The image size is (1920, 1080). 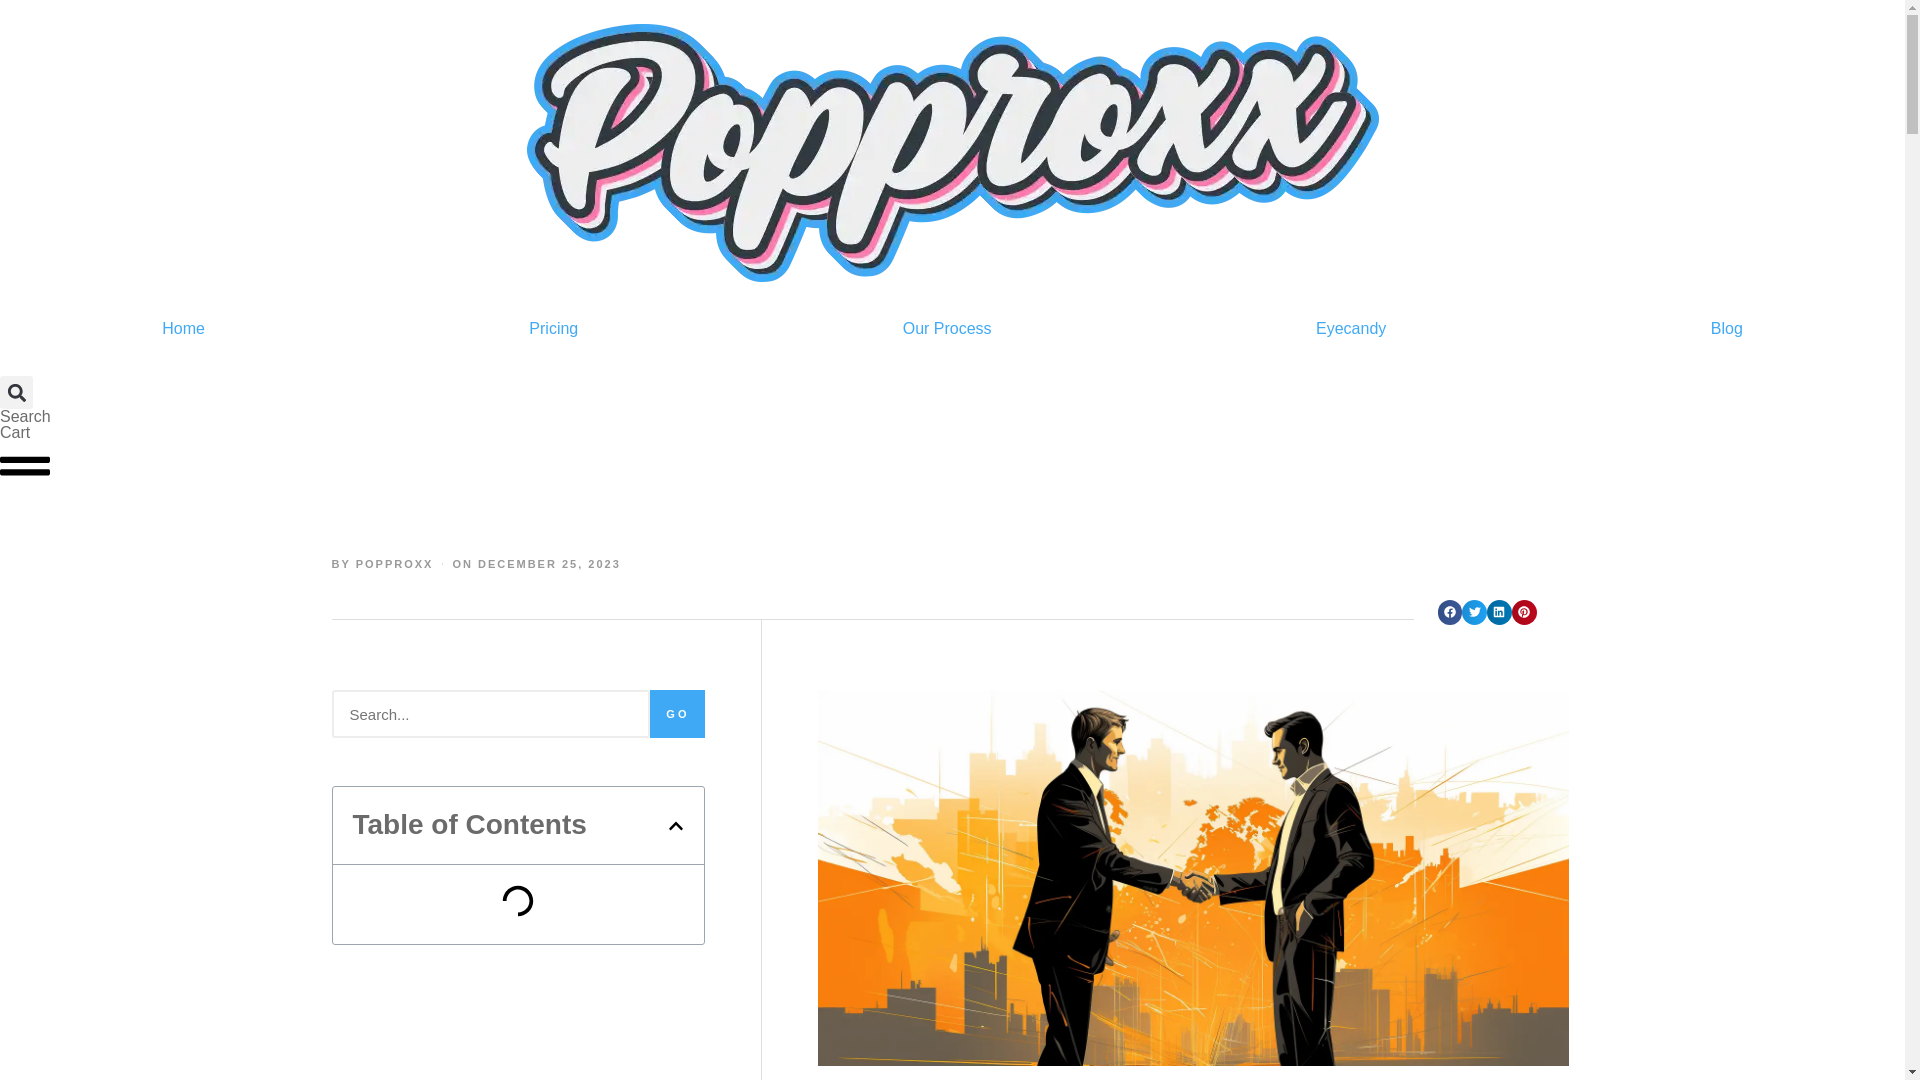 I want to click on Eyecandy, so click(x=1351, y=328).